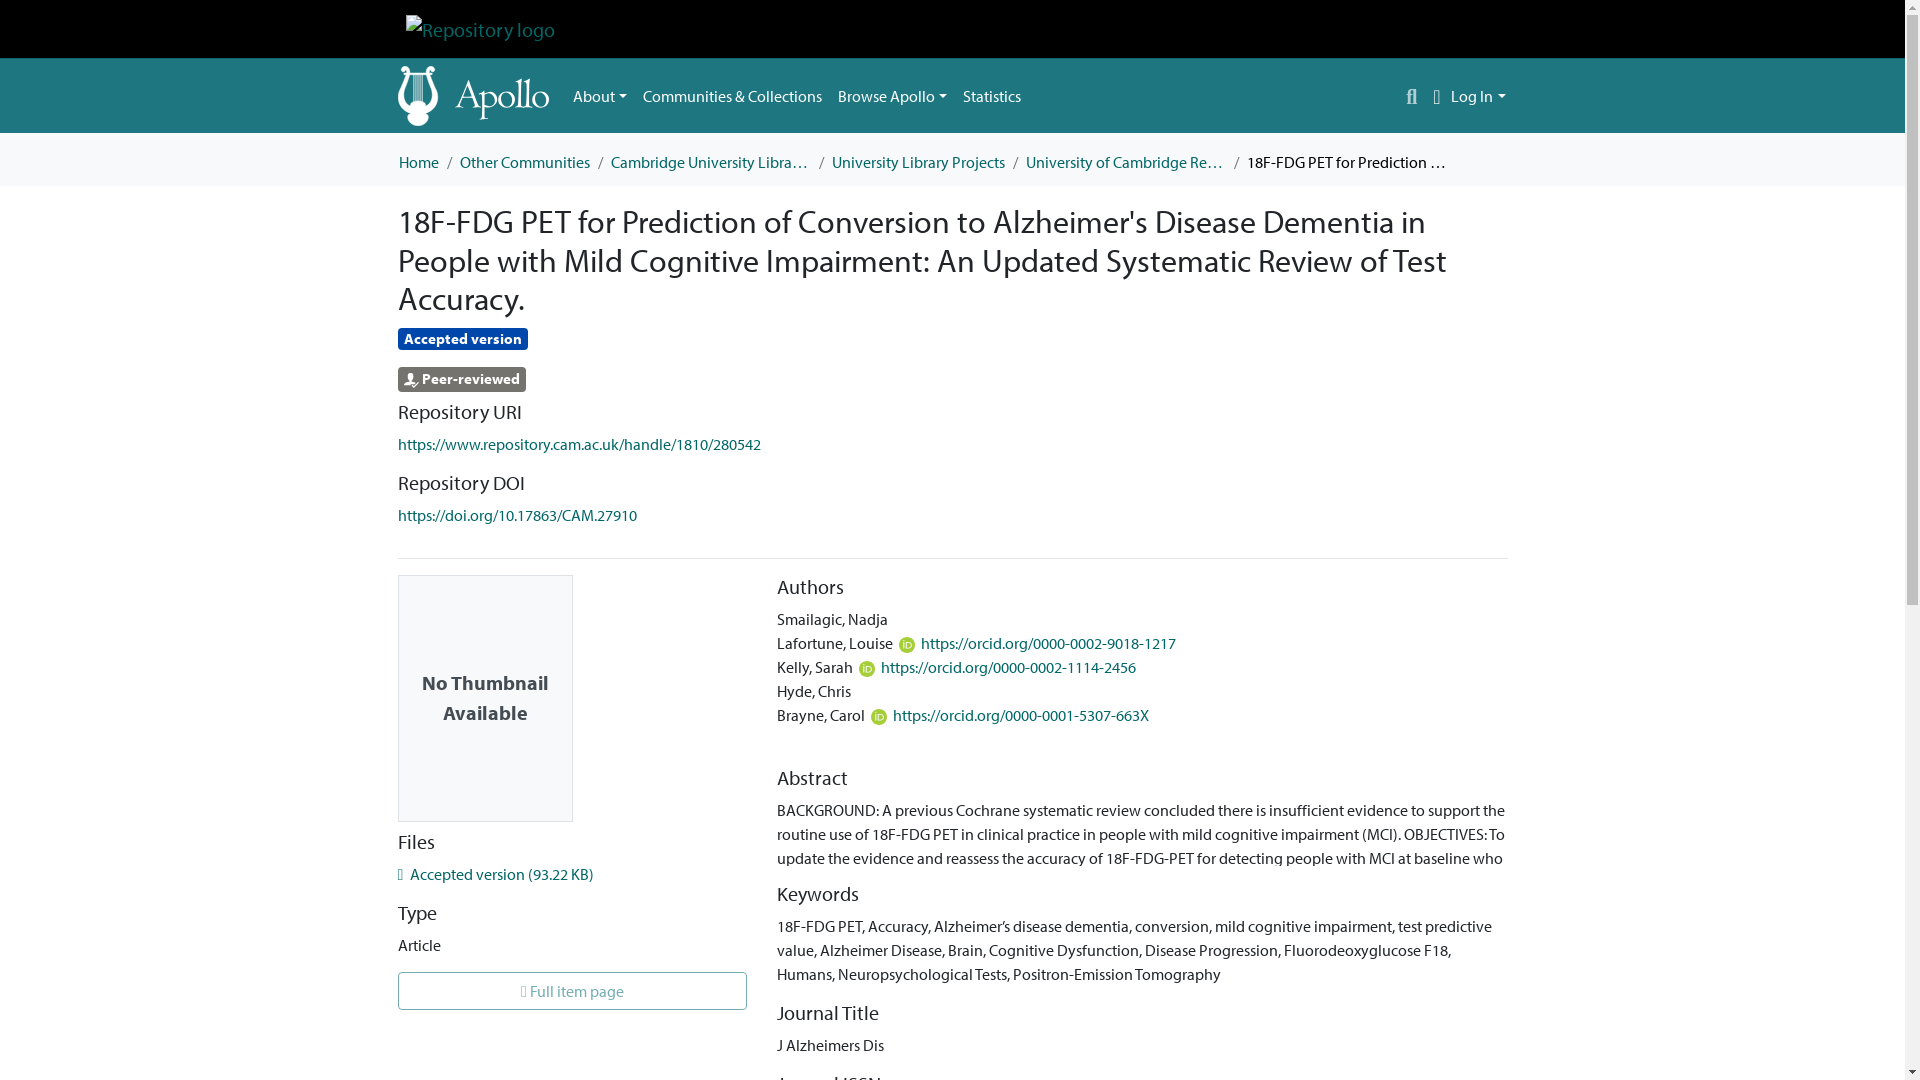 The width and height of the screenshot is (1920, 1080). Describe the element at coordinates (710, 162) in the screenshot. I see `Cambridge University Libraries` at that location.